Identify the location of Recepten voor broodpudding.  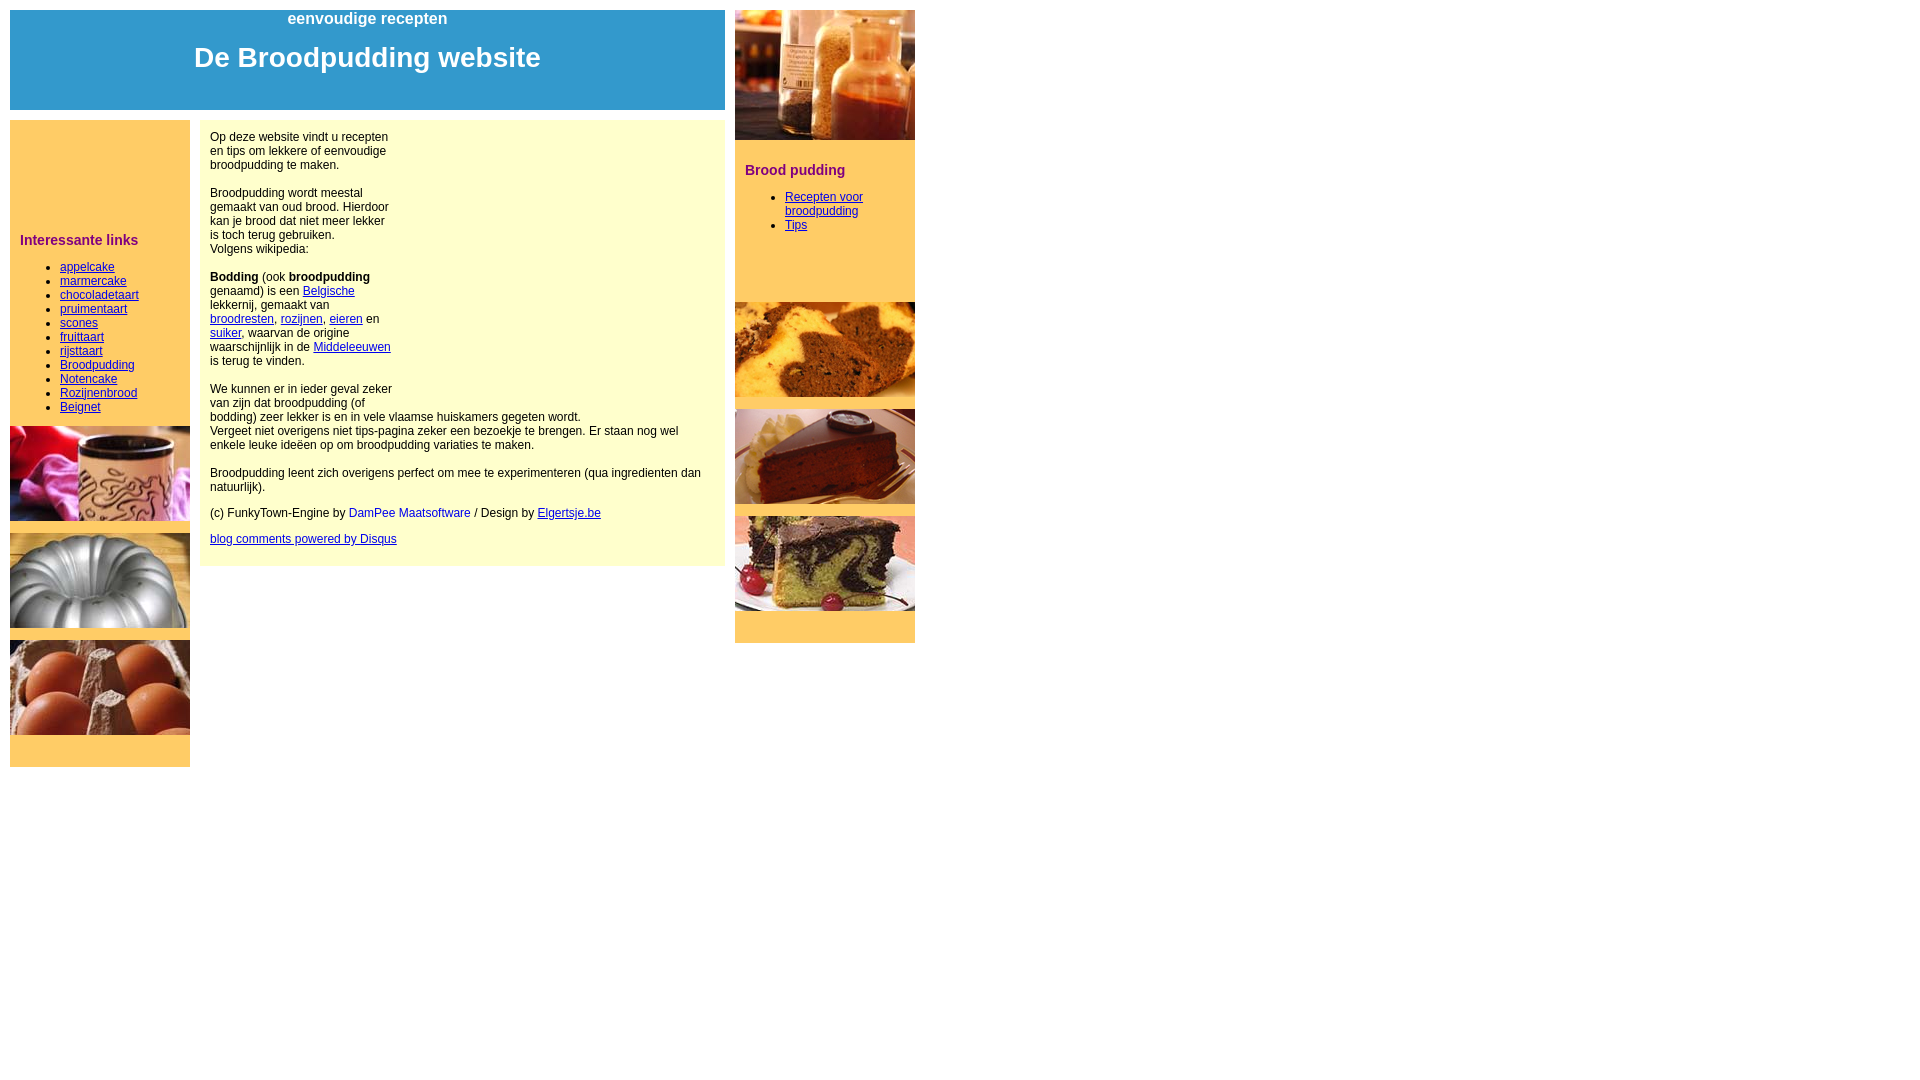
(824, 204).